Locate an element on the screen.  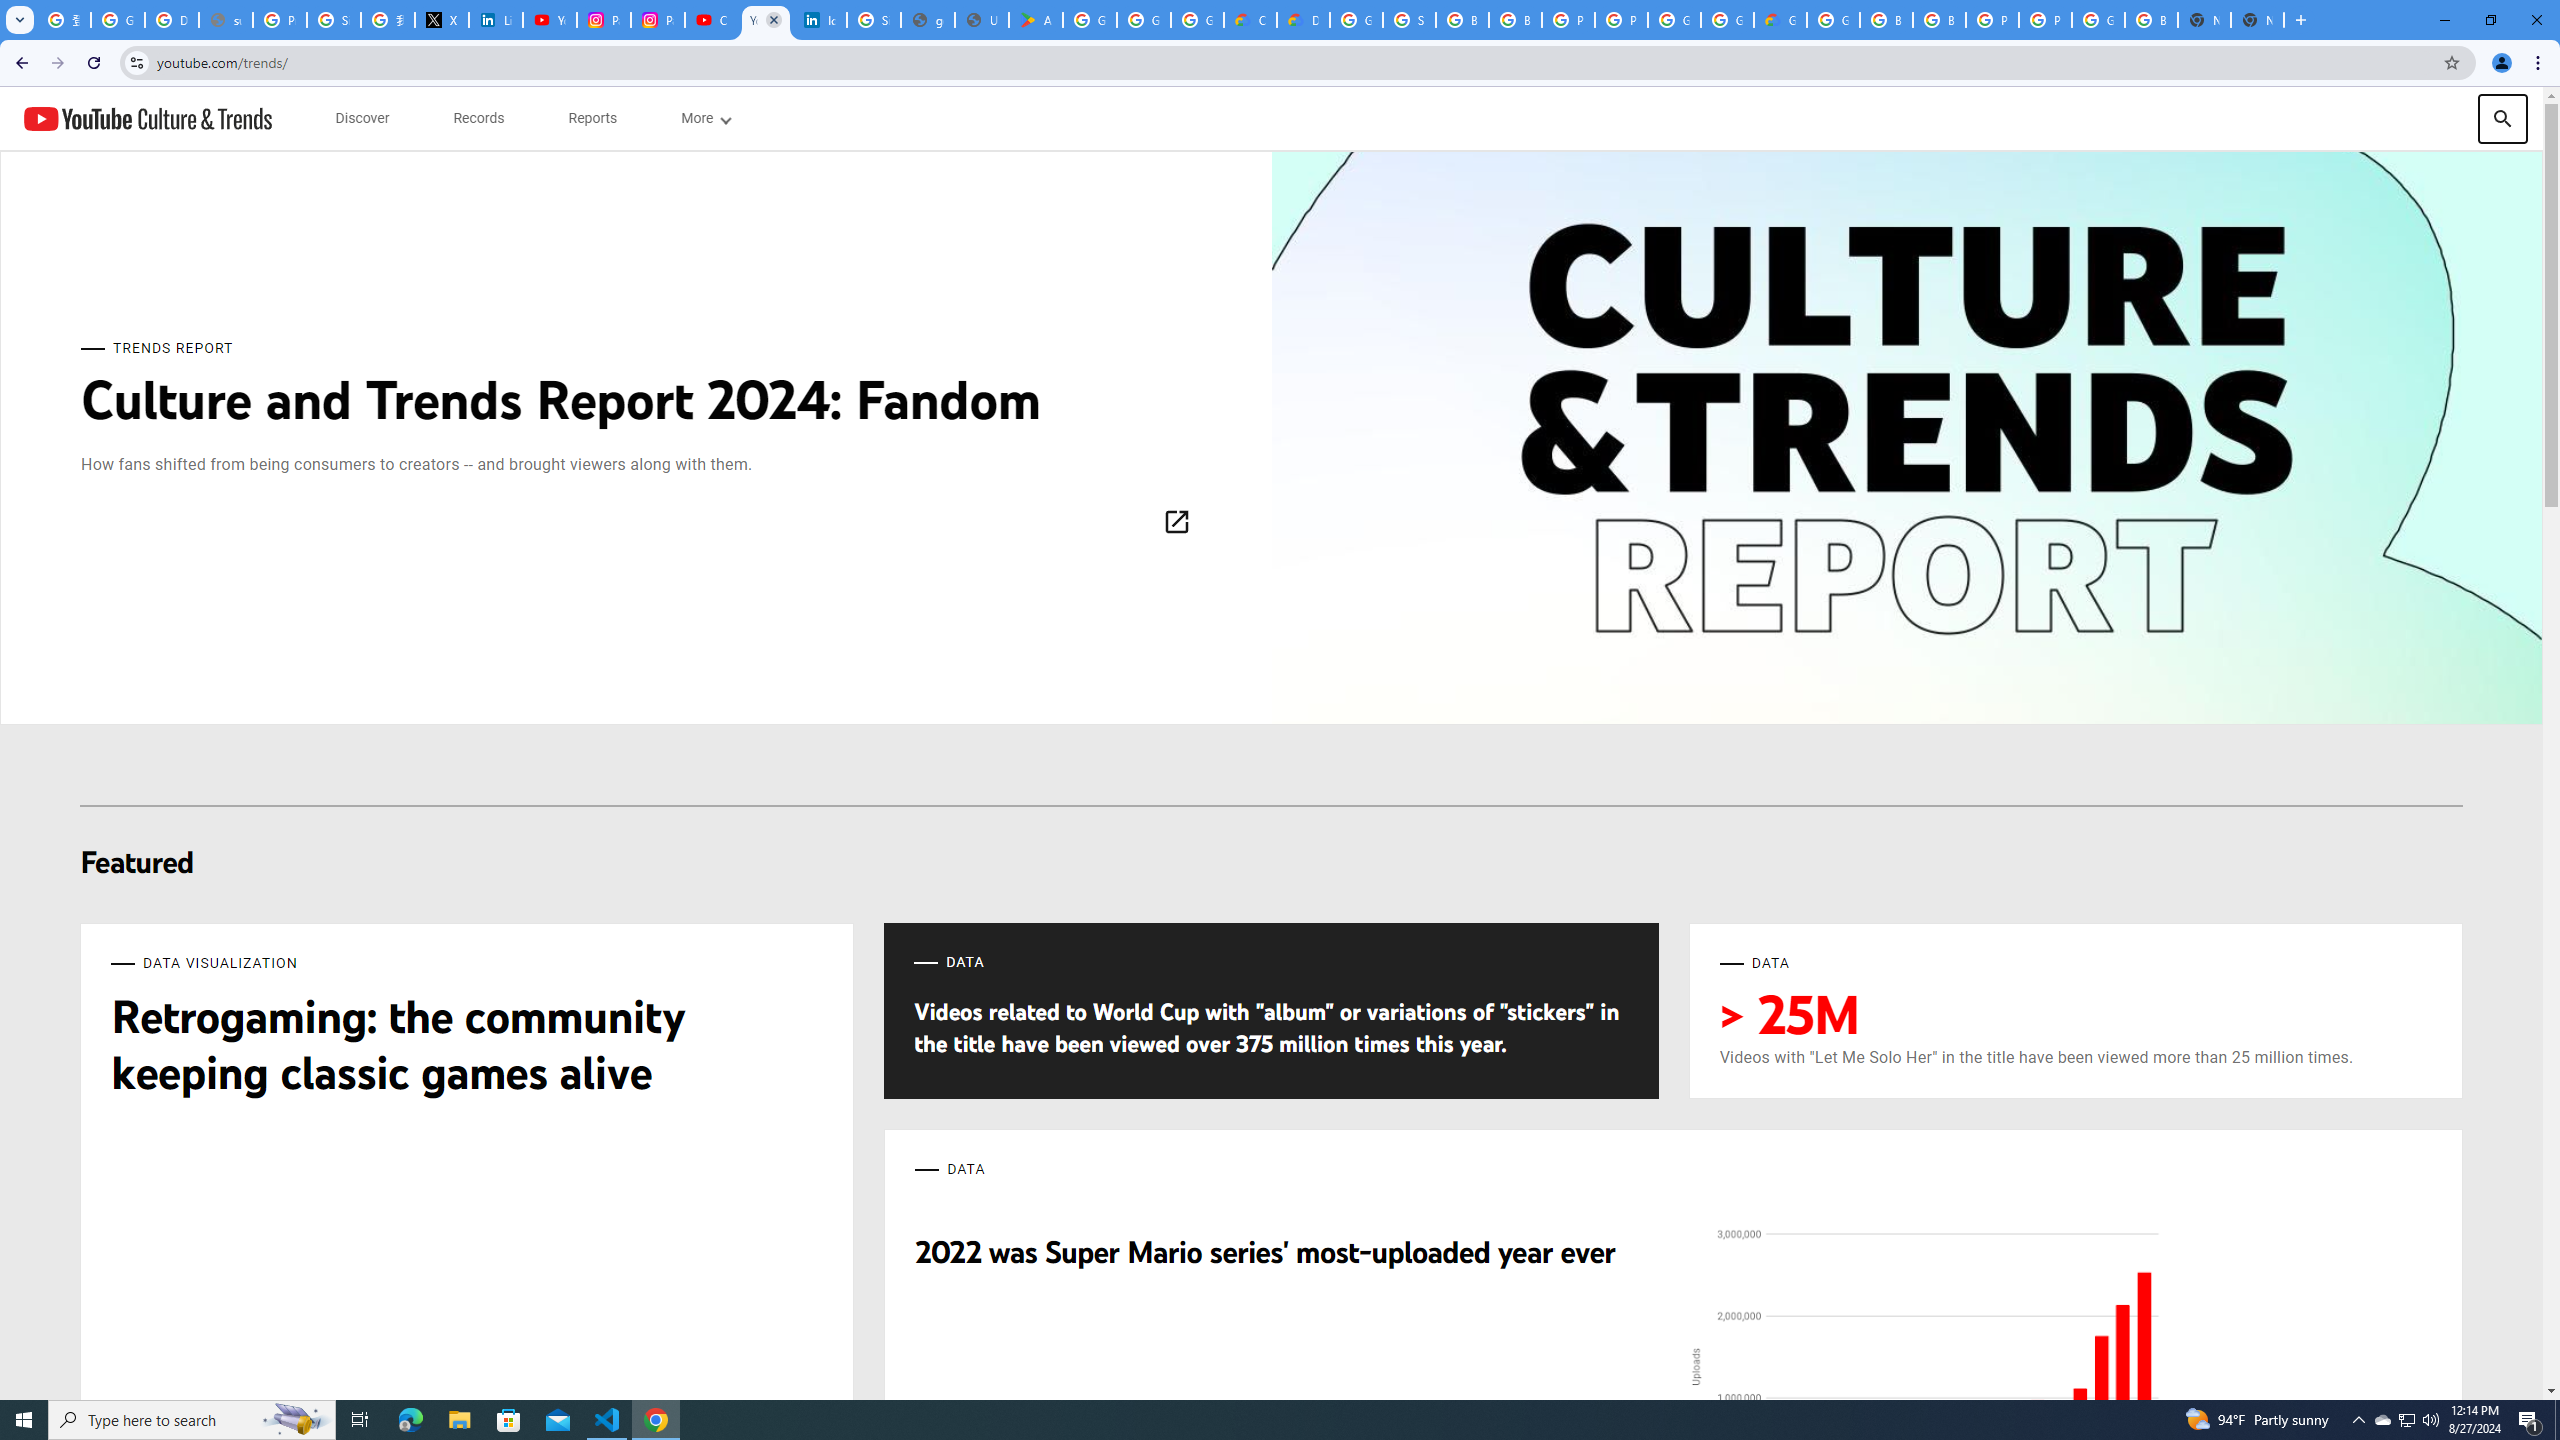
subnav-Discover menupopup is located at coordinates (362, 118).